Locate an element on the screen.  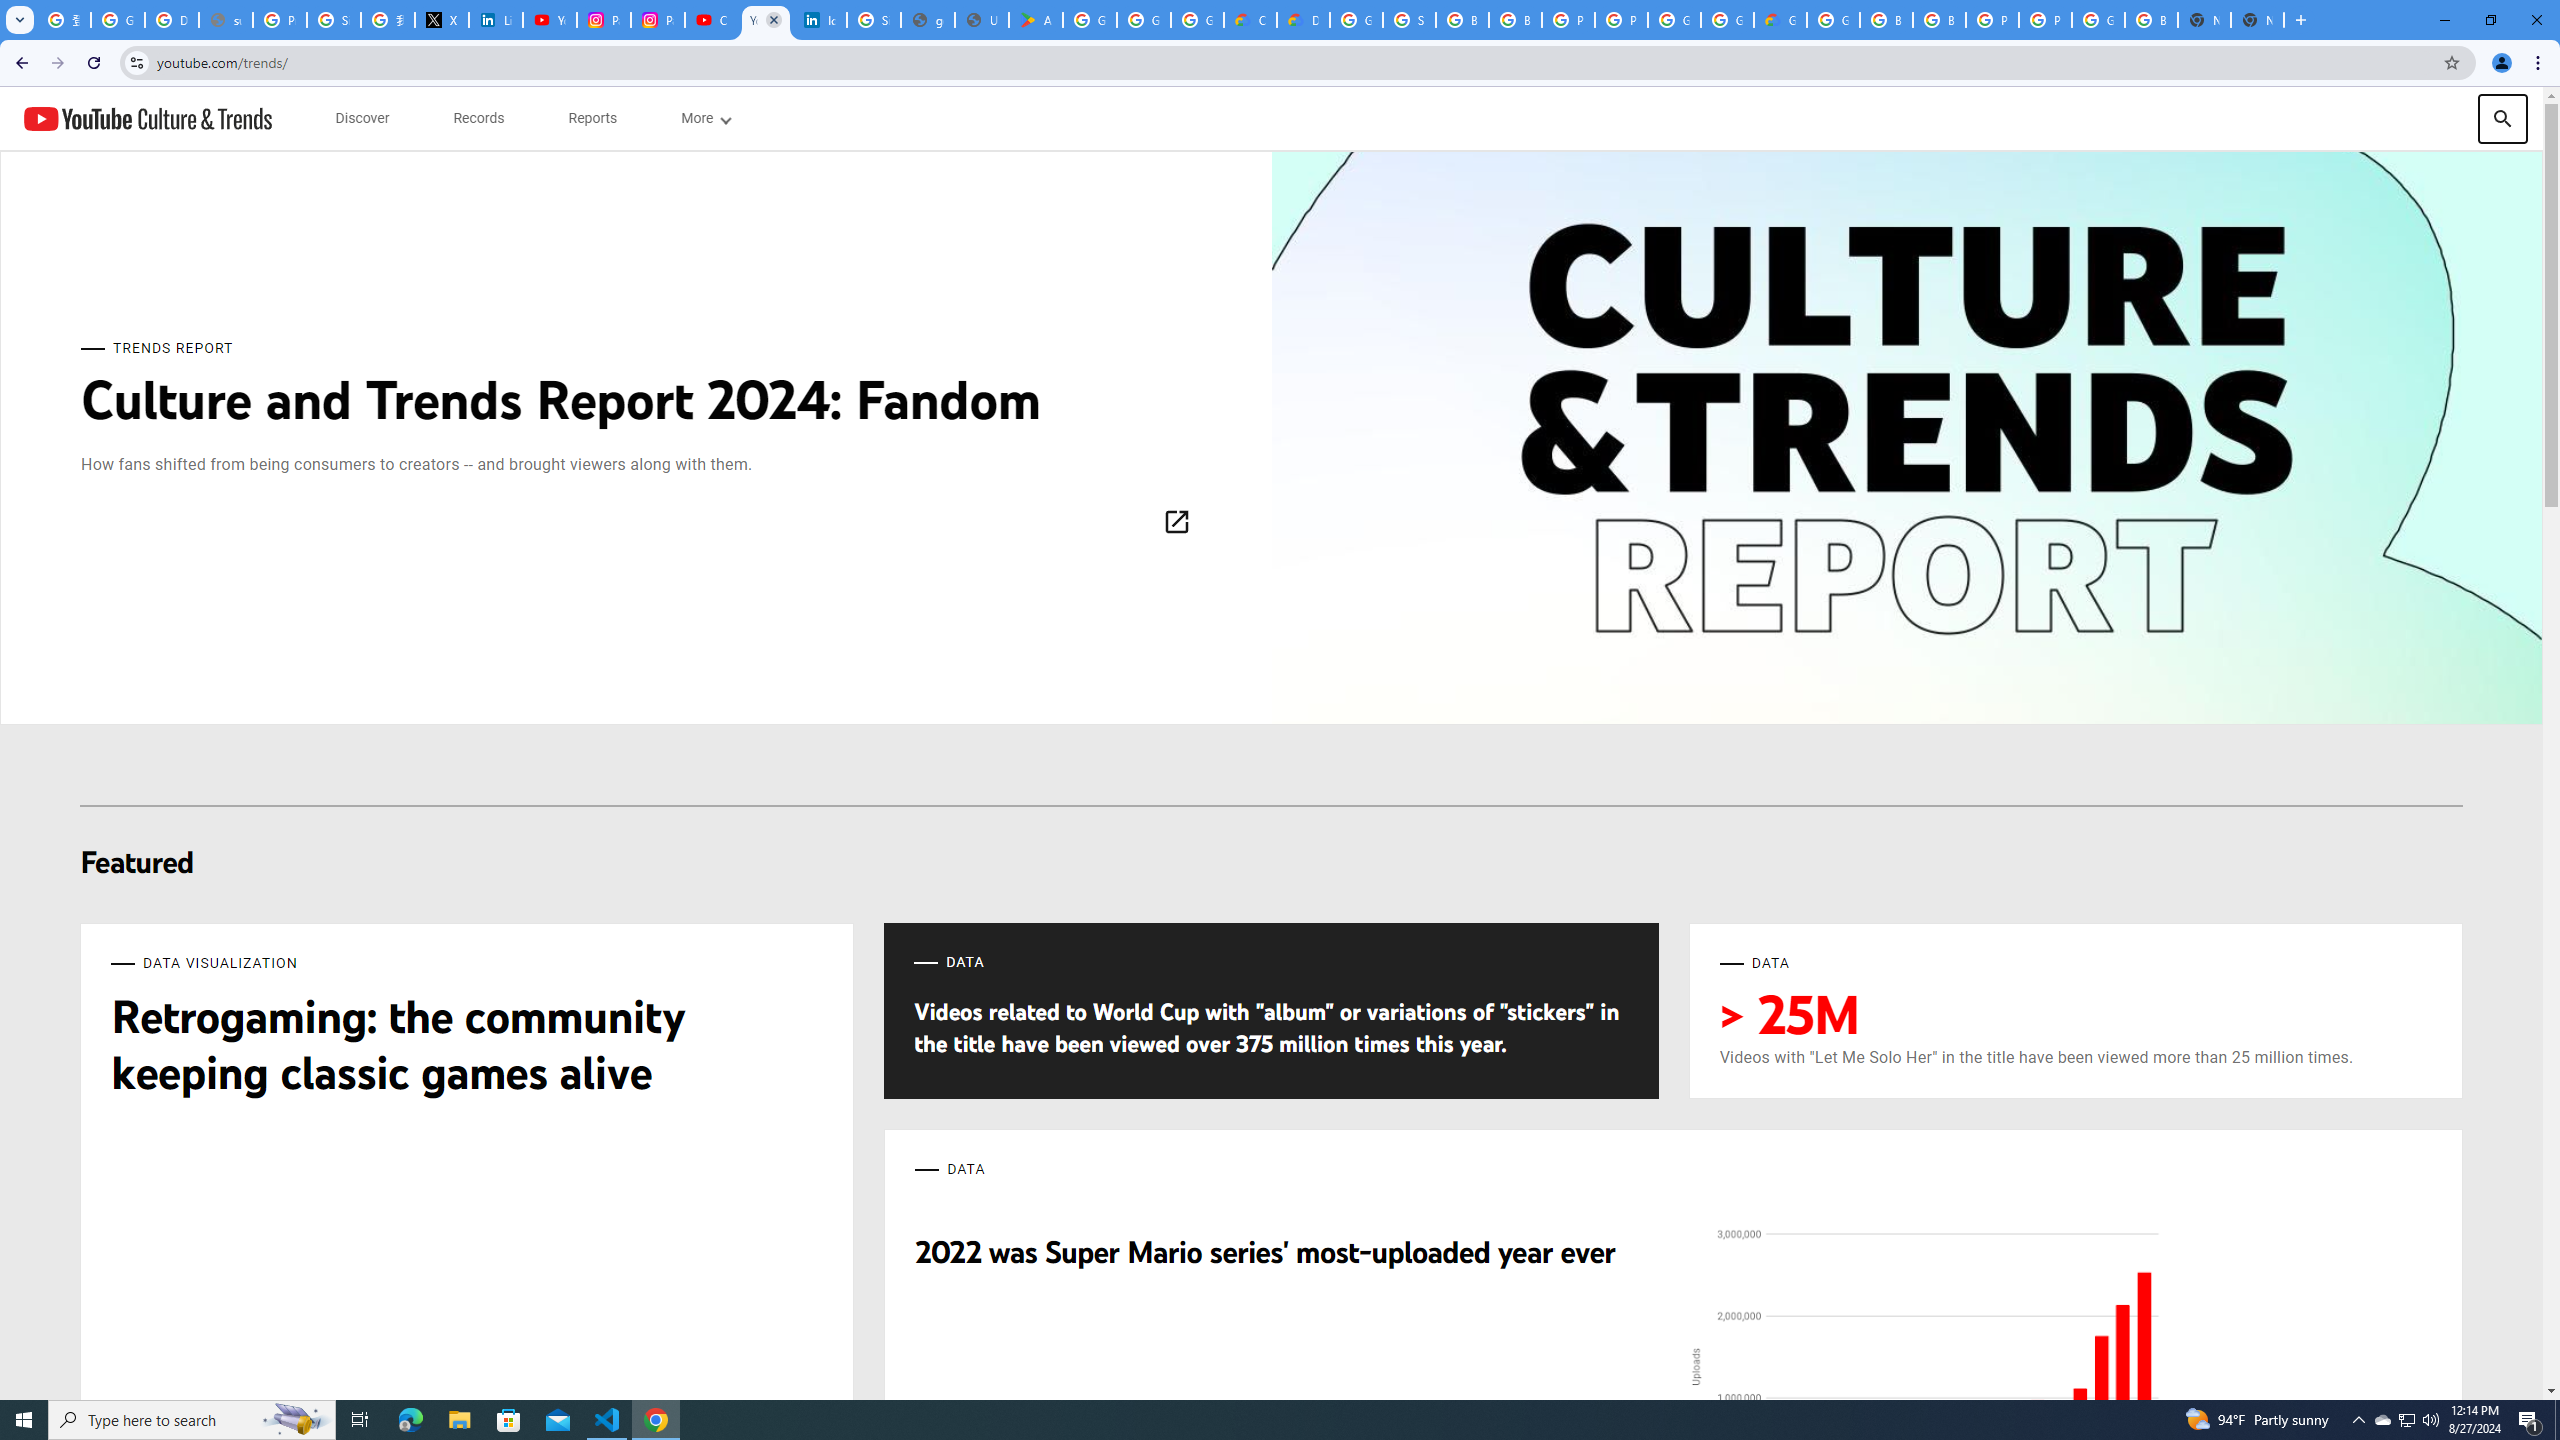
subnav-Discover menupopup is located at coordinates (362, 118).